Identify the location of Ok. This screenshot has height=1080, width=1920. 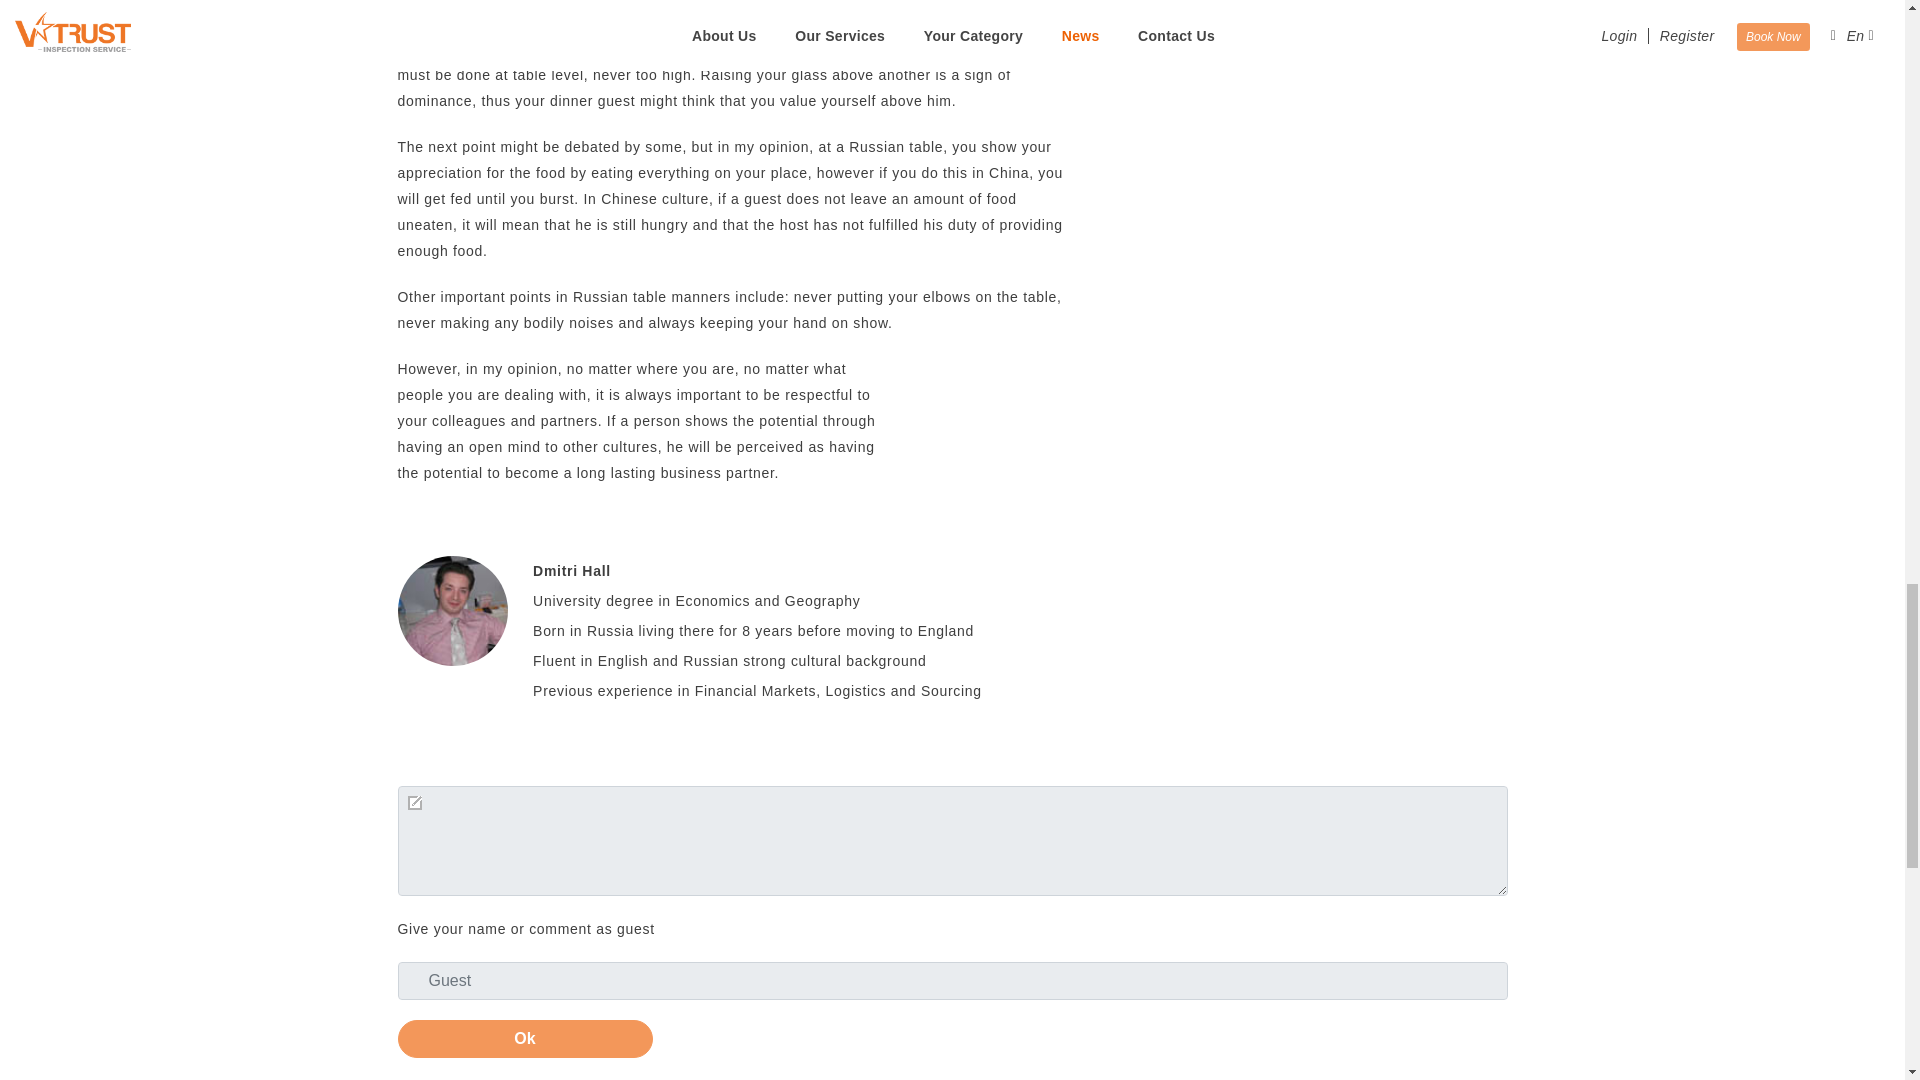
(524, 1038).